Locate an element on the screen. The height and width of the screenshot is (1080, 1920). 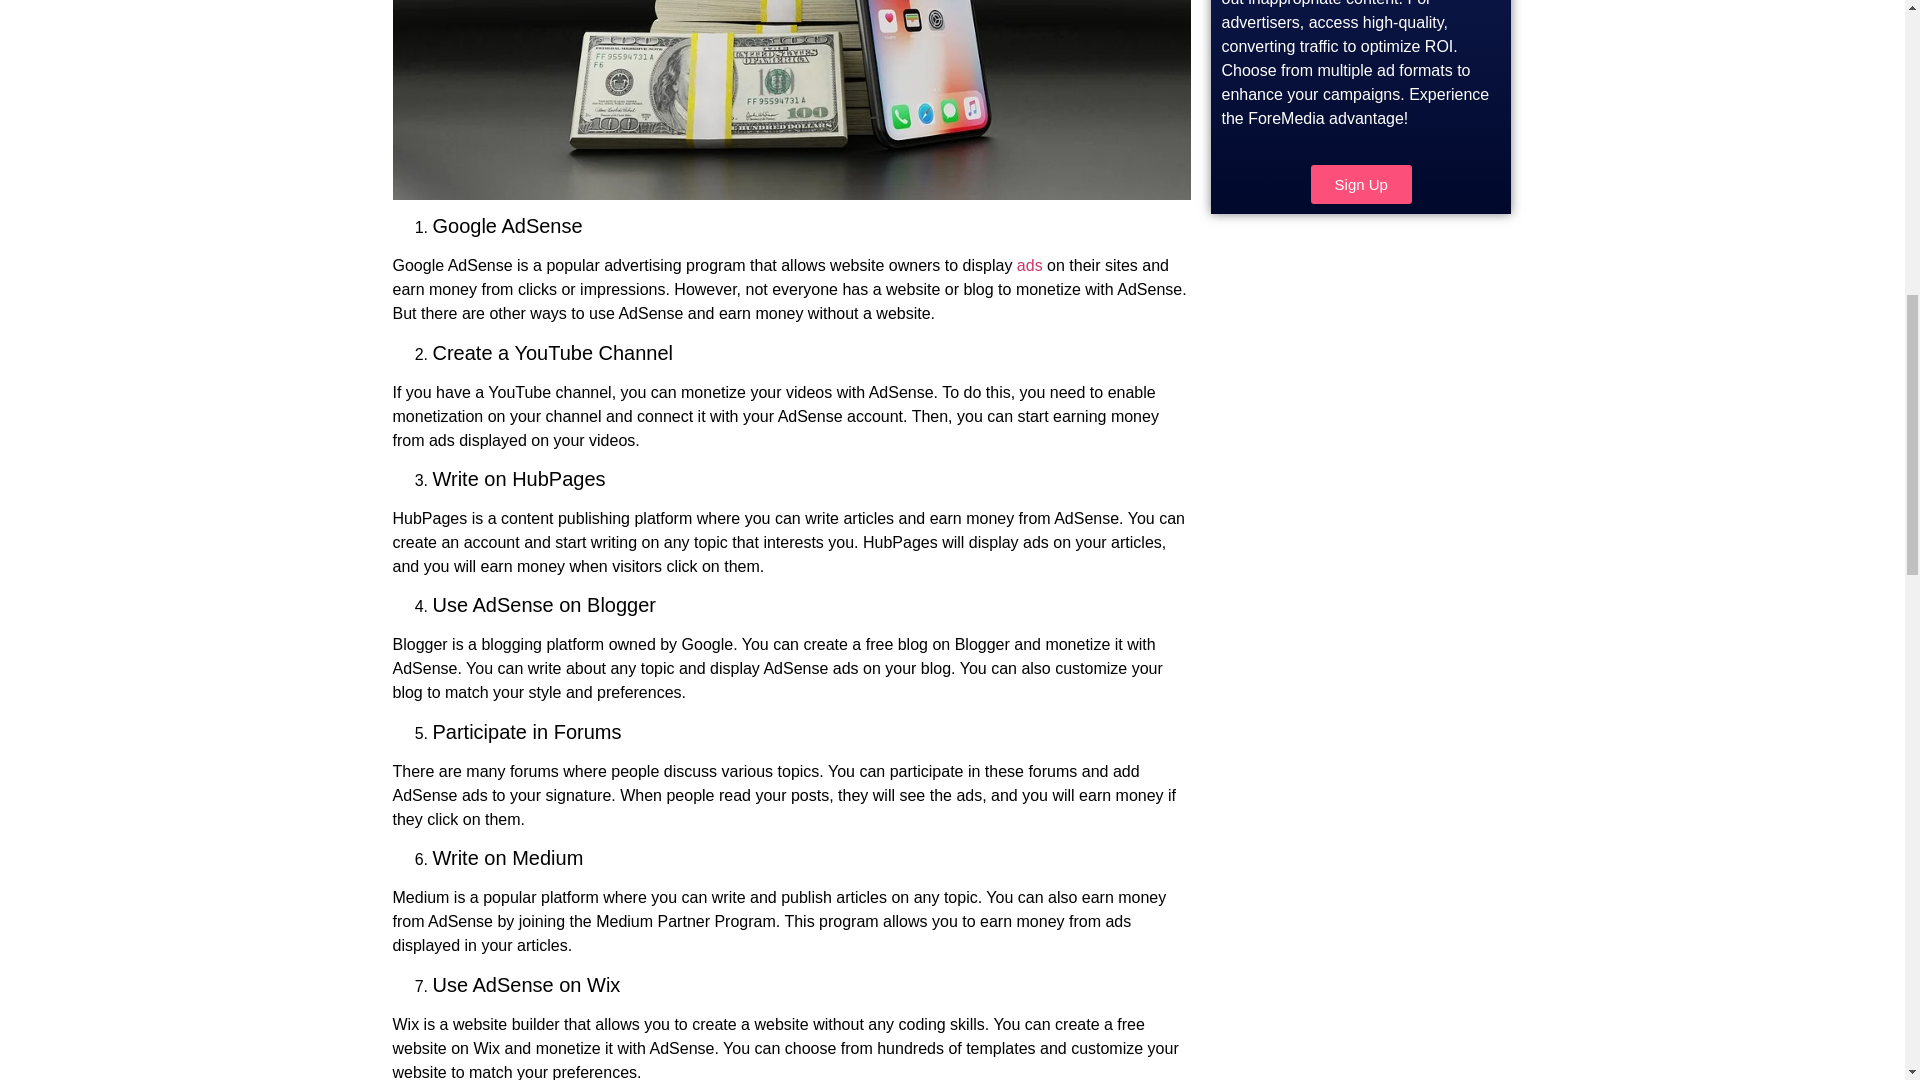
Sign Up is located at coordinates (1361, 184).